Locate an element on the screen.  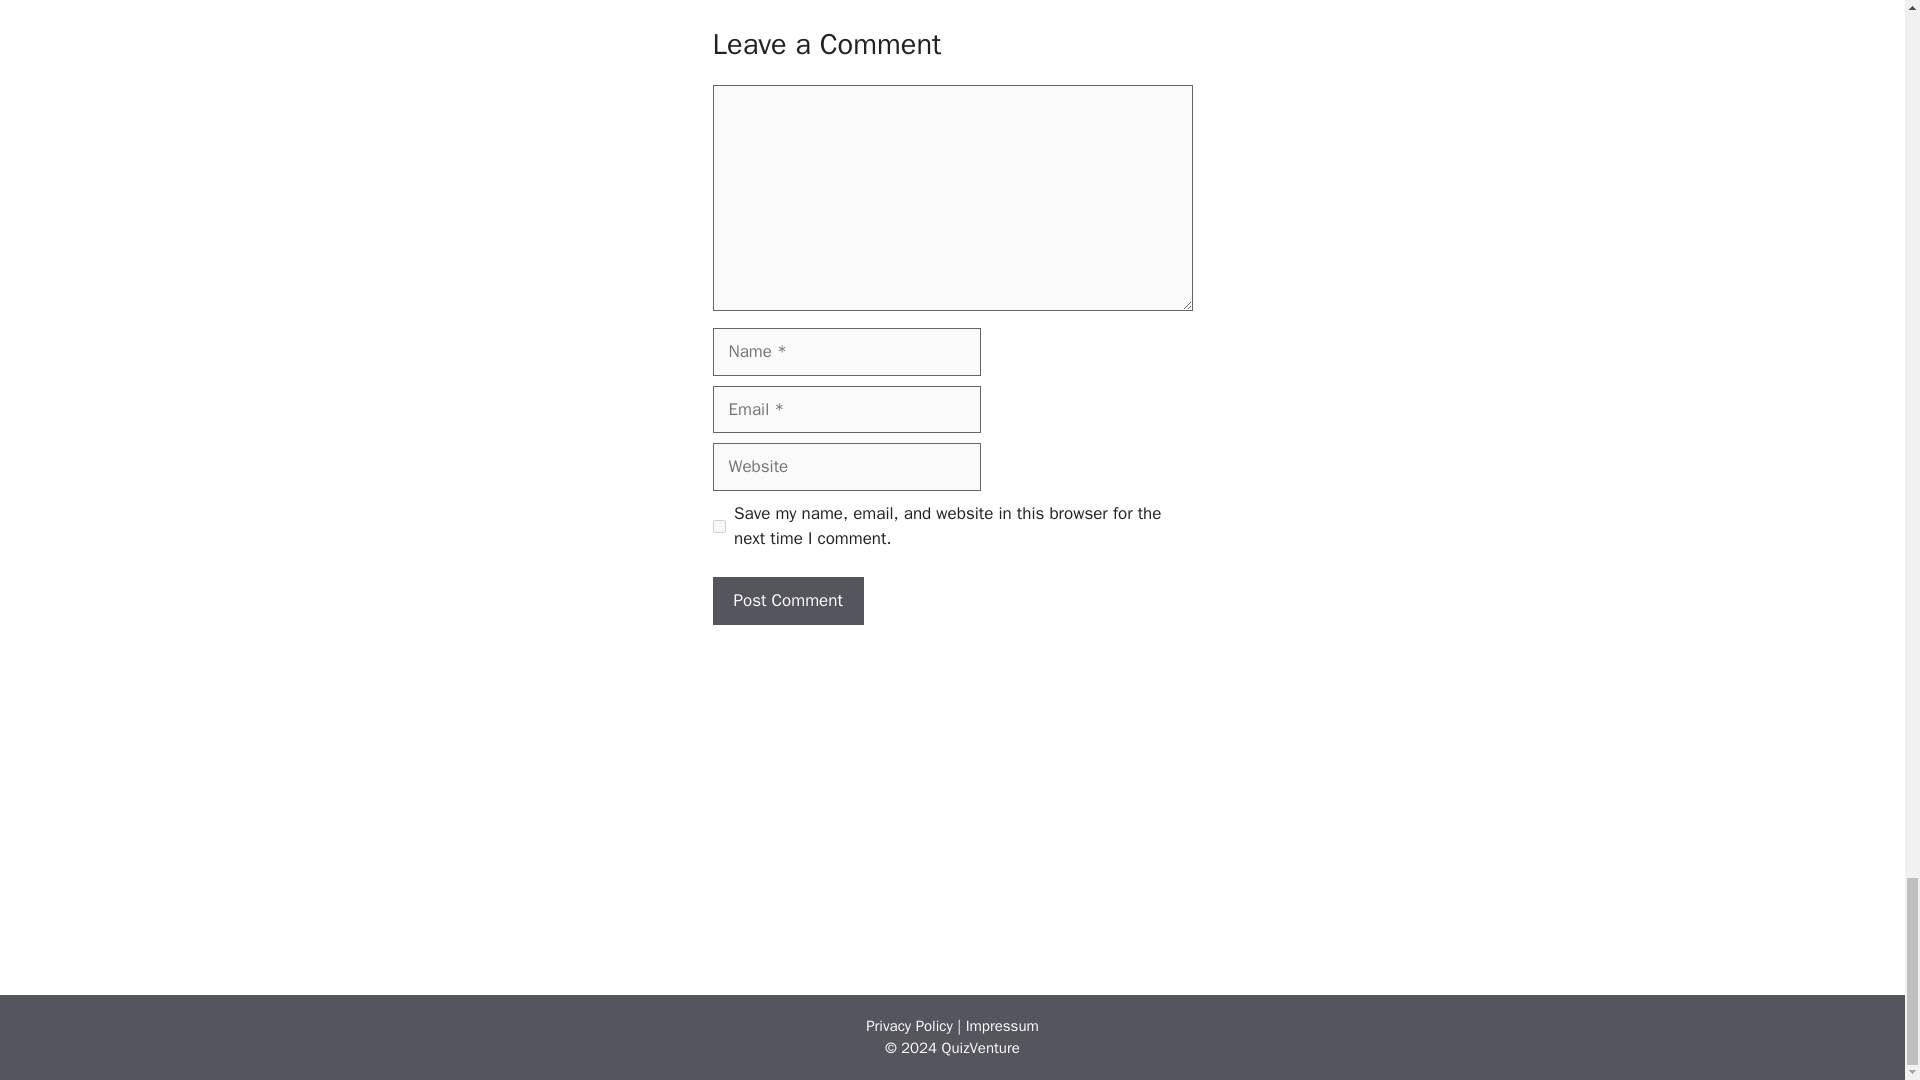
Privacy Policy is located at coordinates (908, 1026).